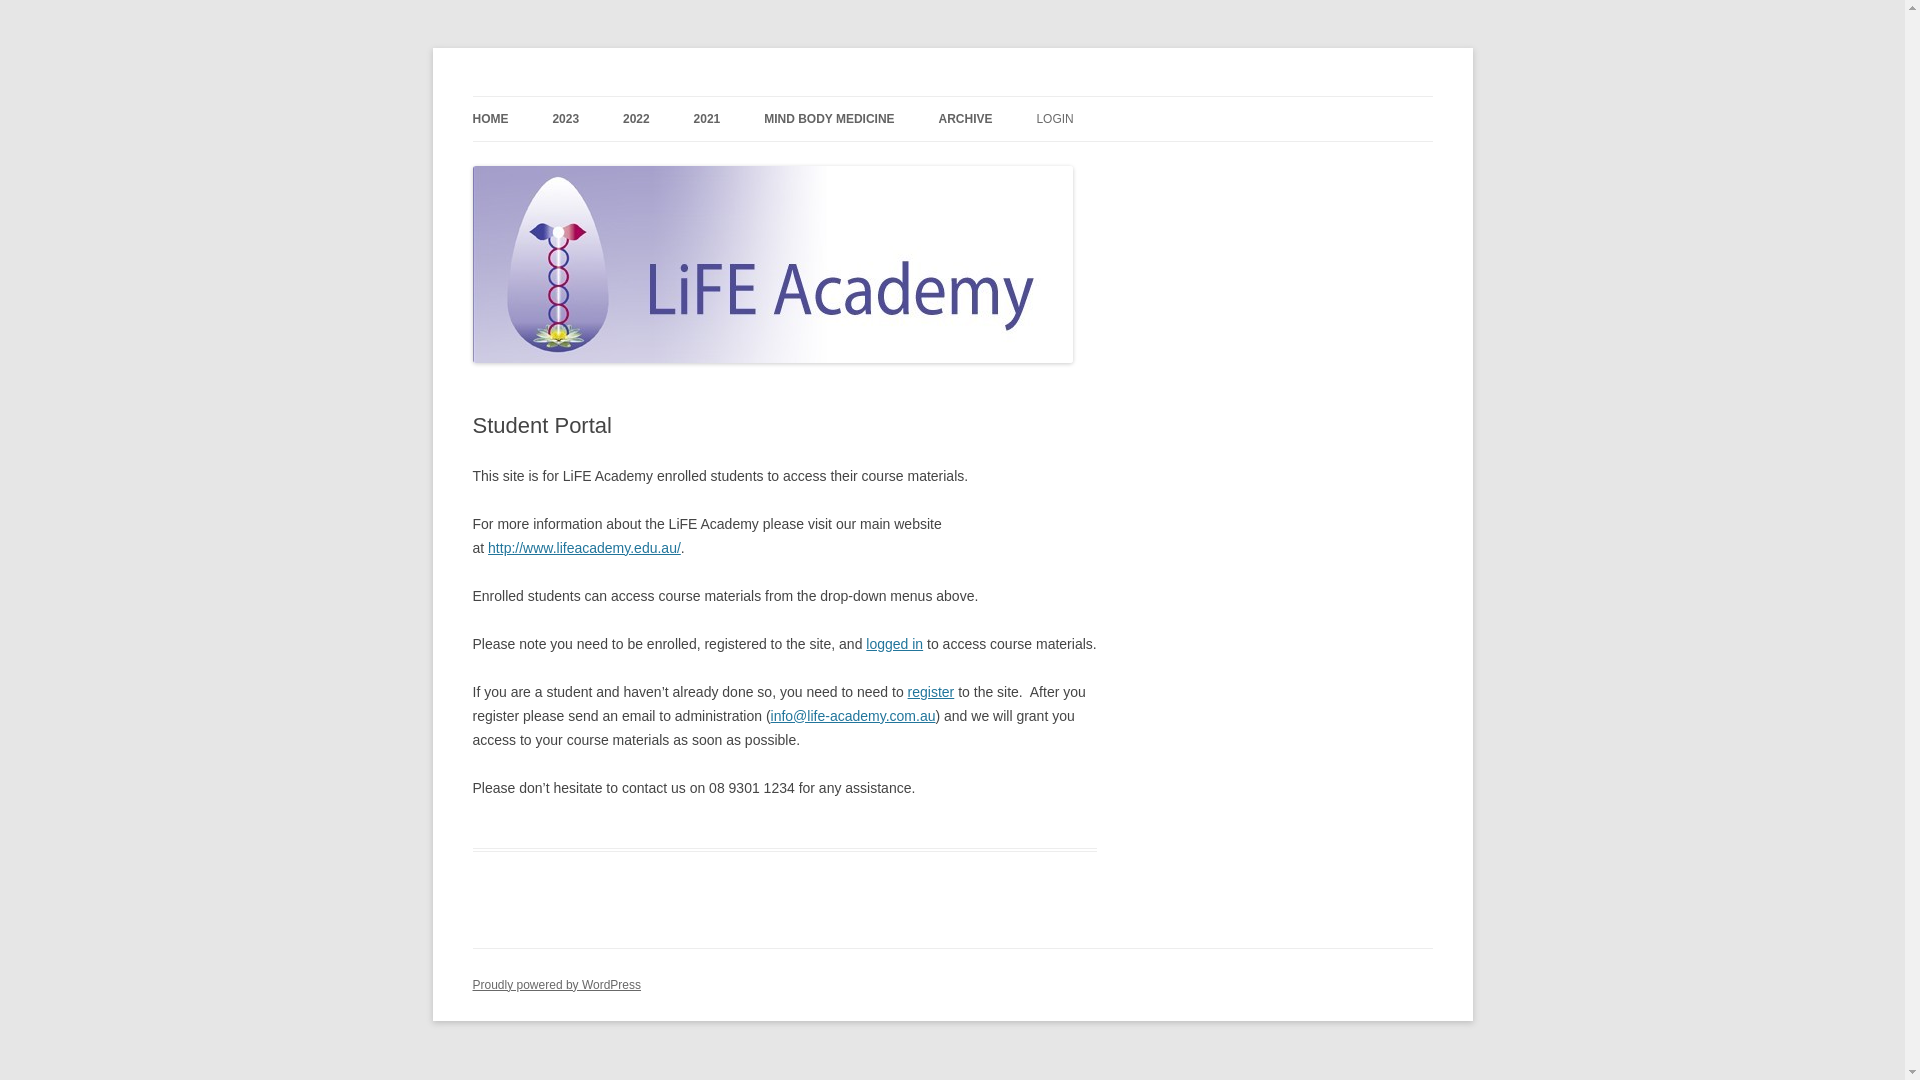  Describe the element at coordinates (1039, 162) in the screenshot. I see `CERT IV SUBJECTS` at that location.